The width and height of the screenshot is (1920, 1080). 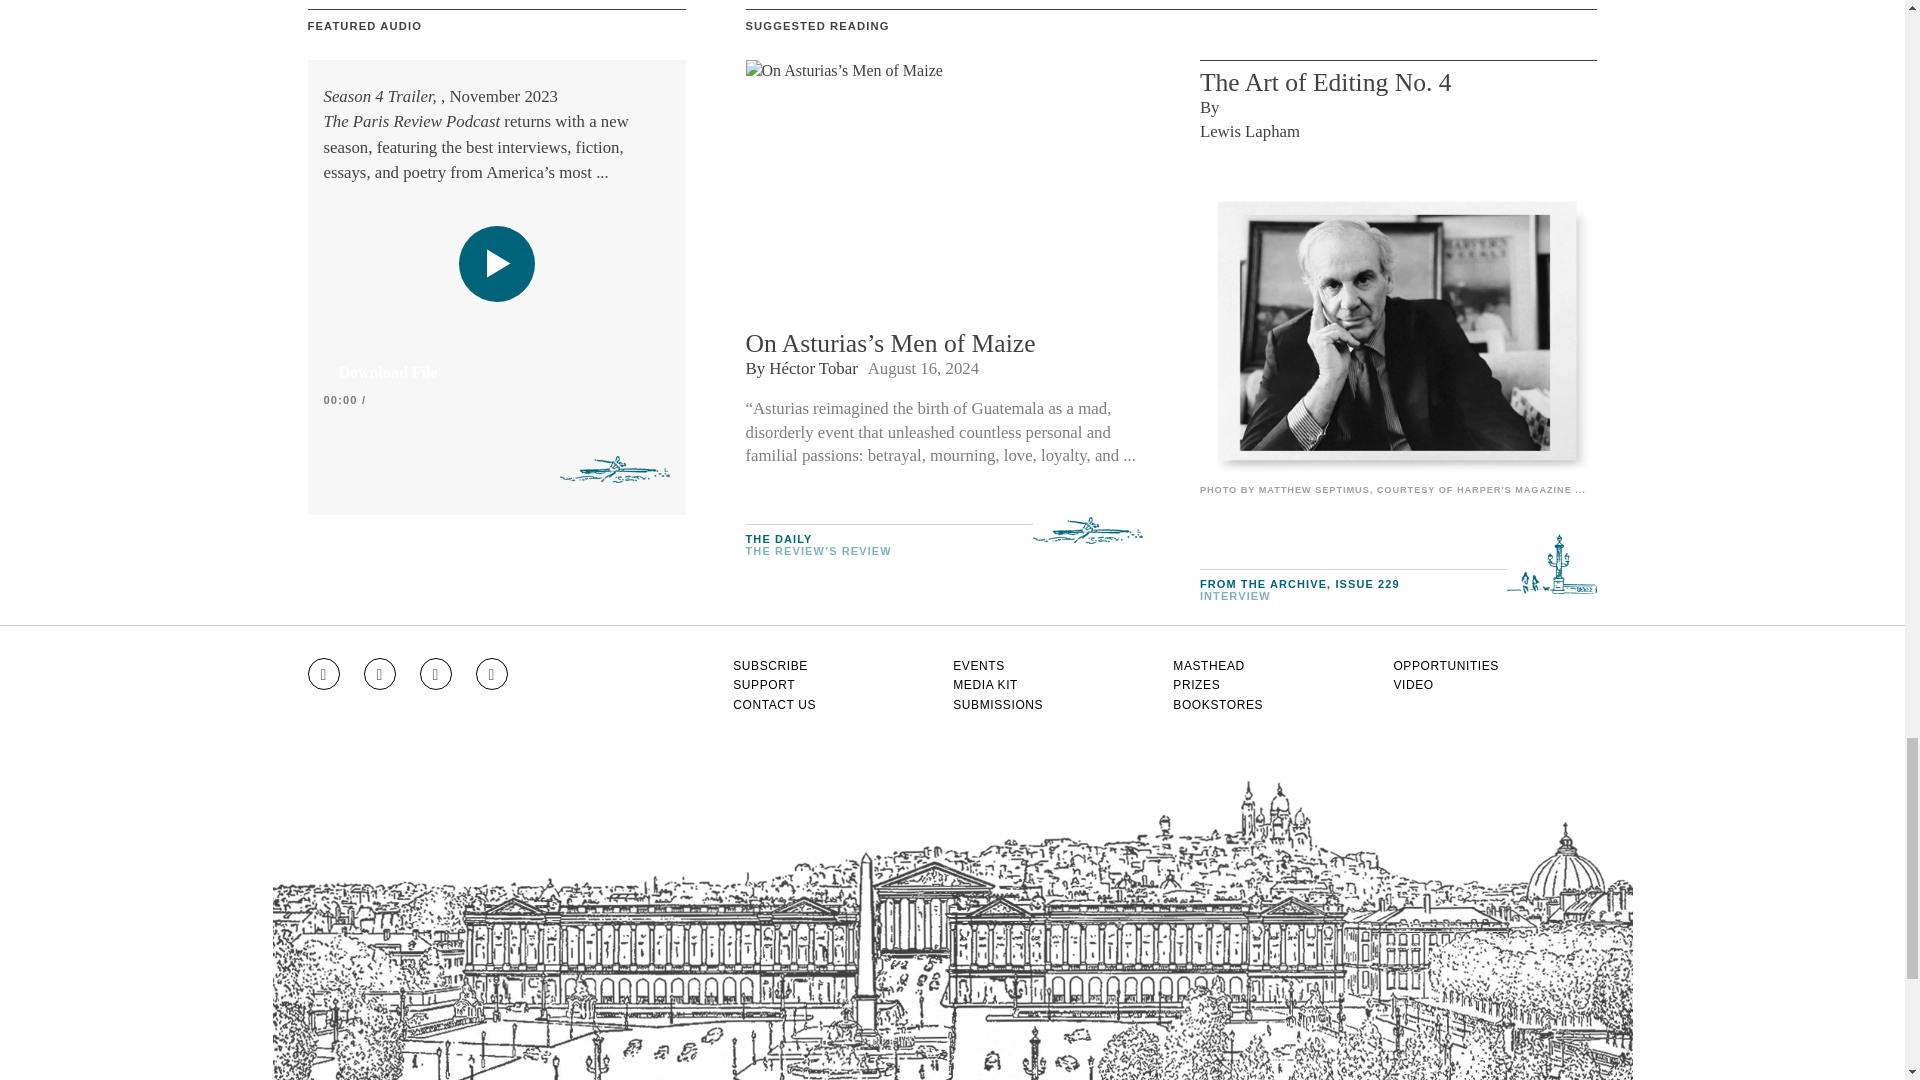 I want to click on Go to Facebook page, so click(x=380, y=674).